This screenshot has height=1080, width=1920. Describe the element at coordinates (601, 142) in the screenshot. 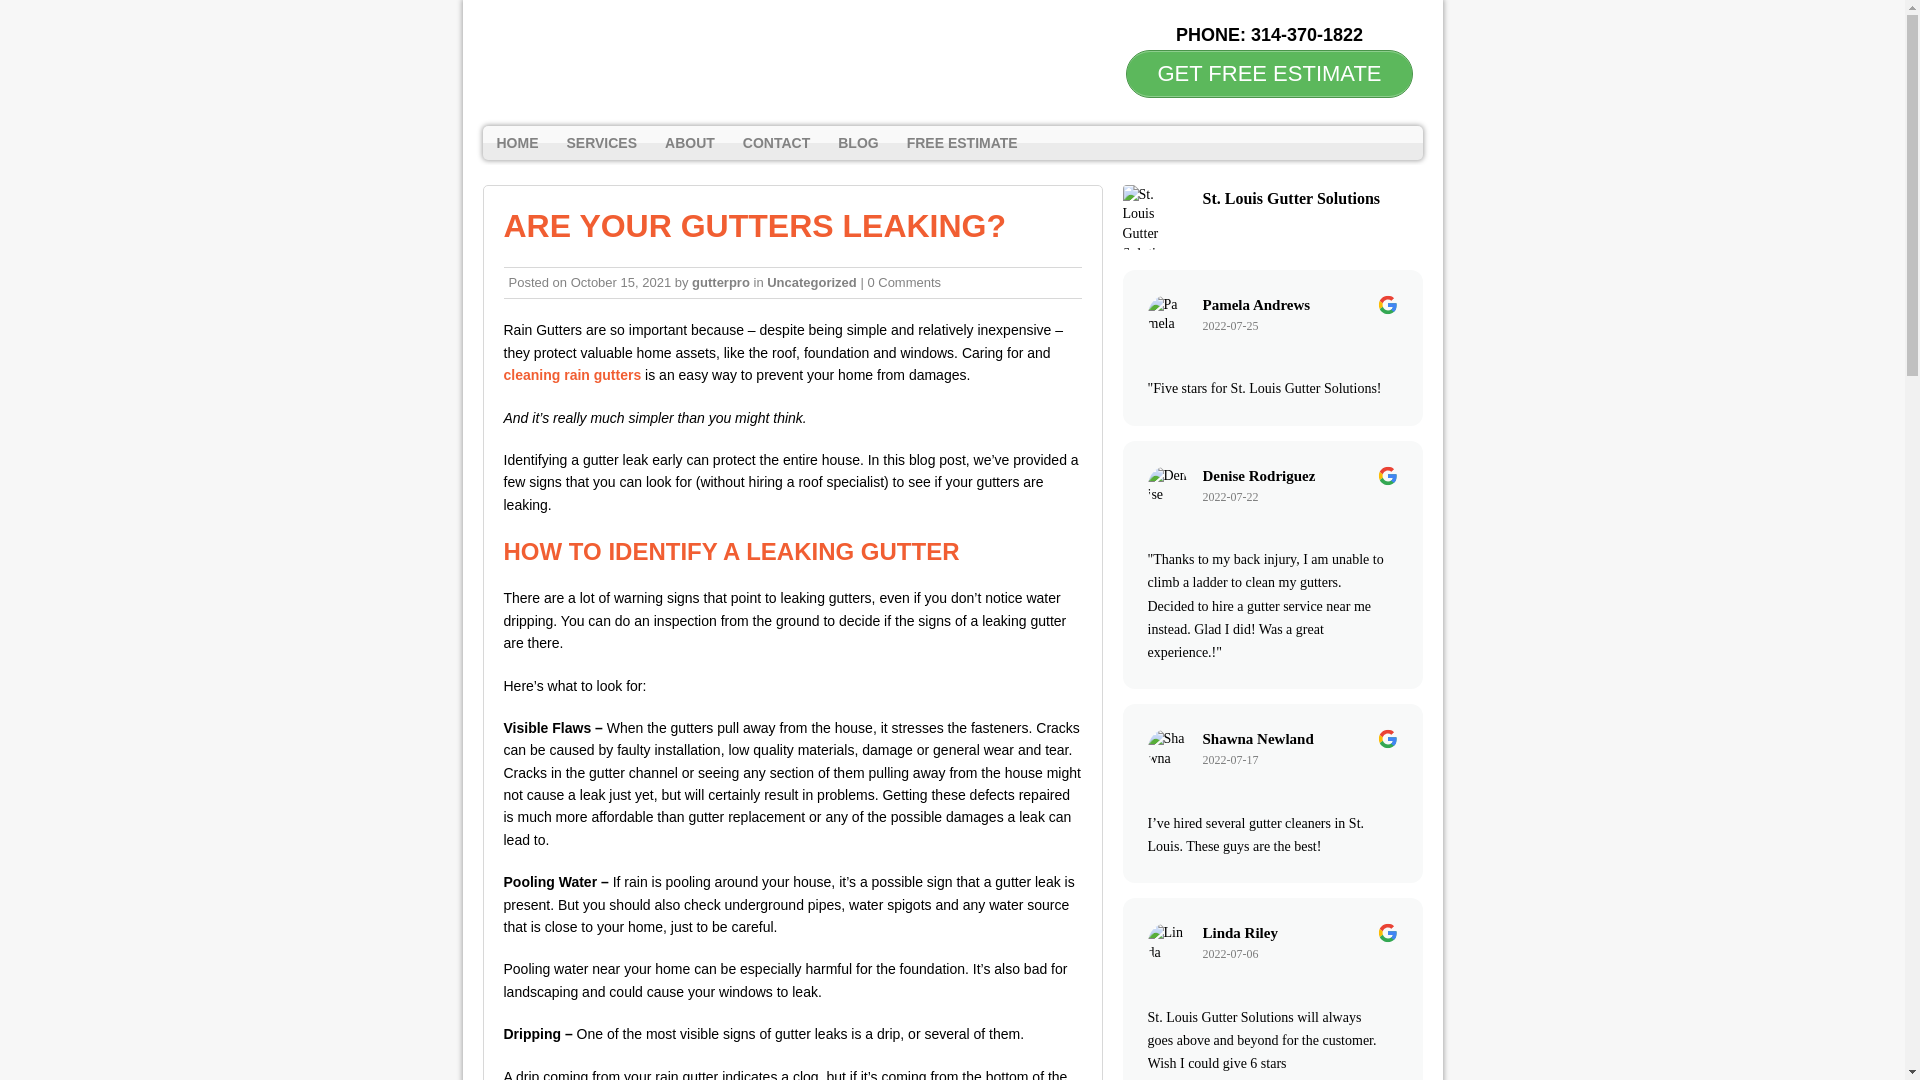

I see `SERVICES` at that location.